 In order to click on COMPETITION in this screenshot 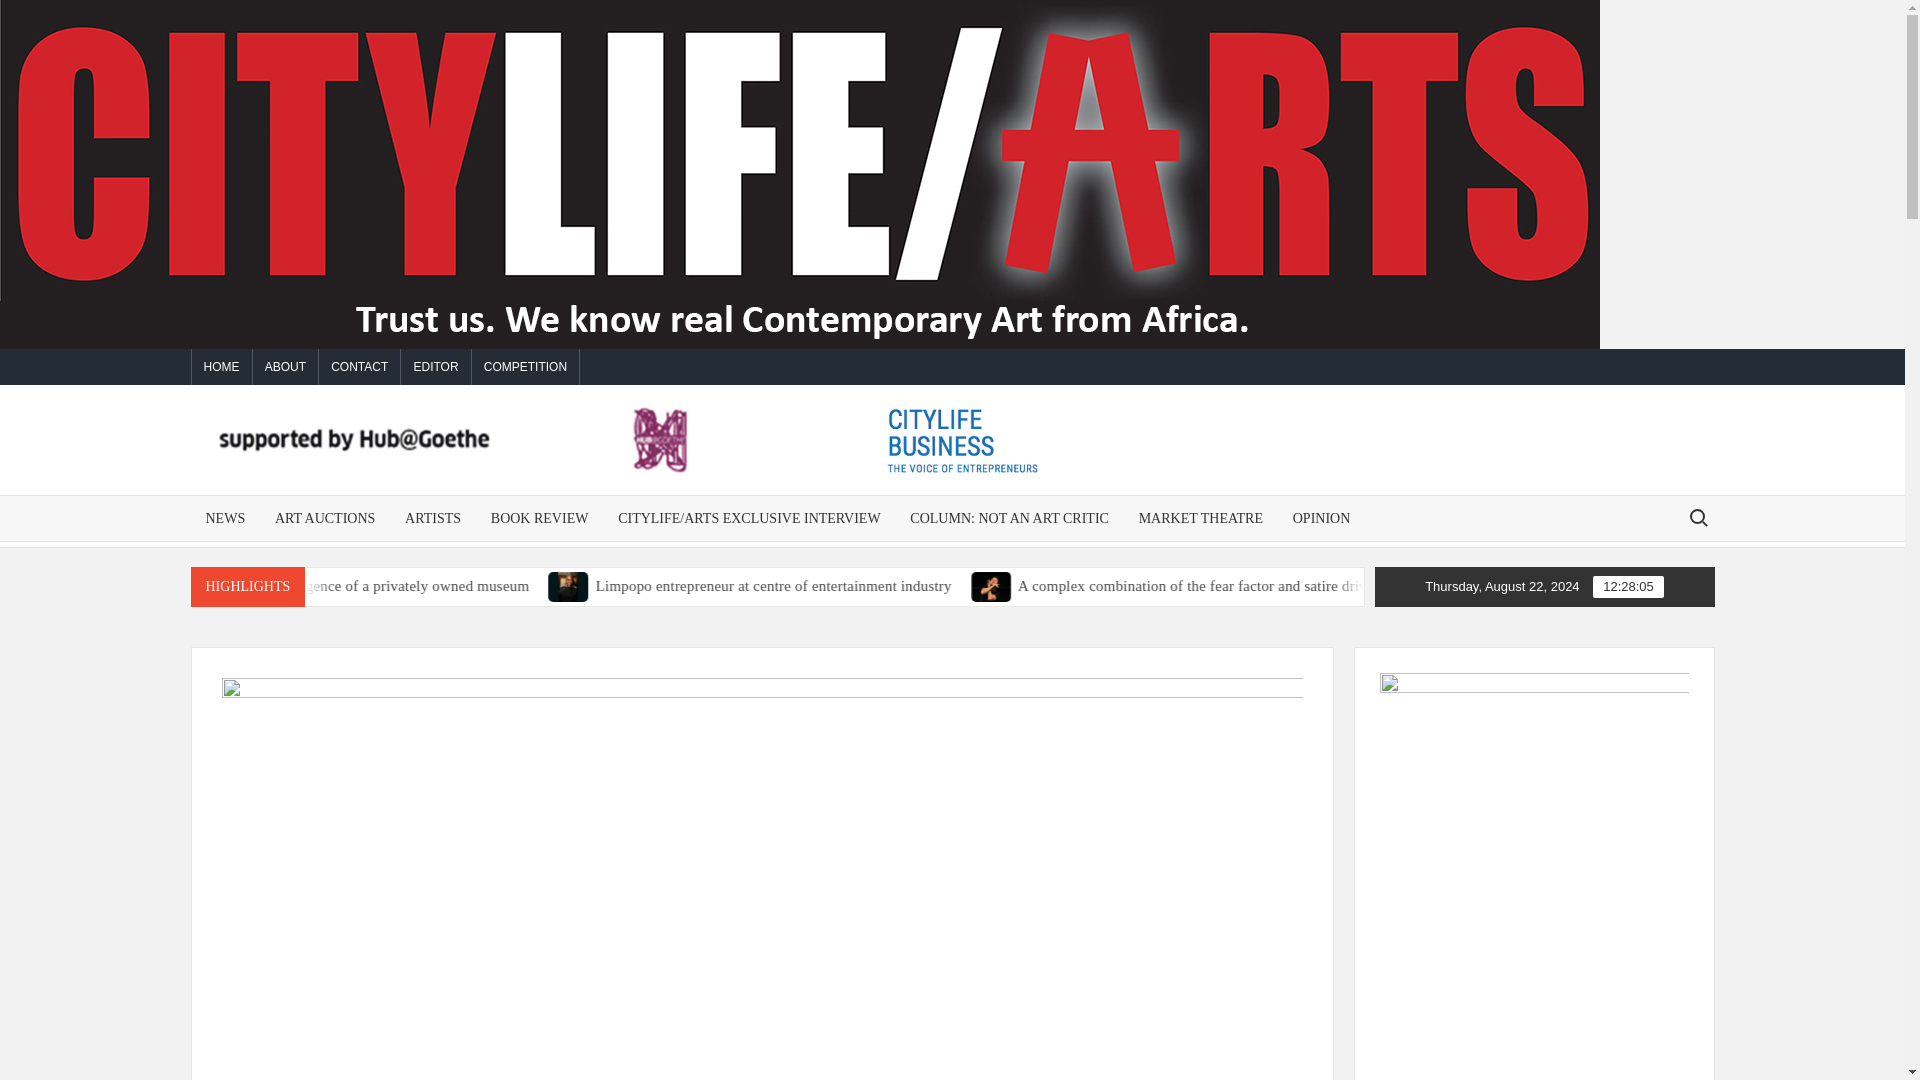, I will do `click(526, 366)`.